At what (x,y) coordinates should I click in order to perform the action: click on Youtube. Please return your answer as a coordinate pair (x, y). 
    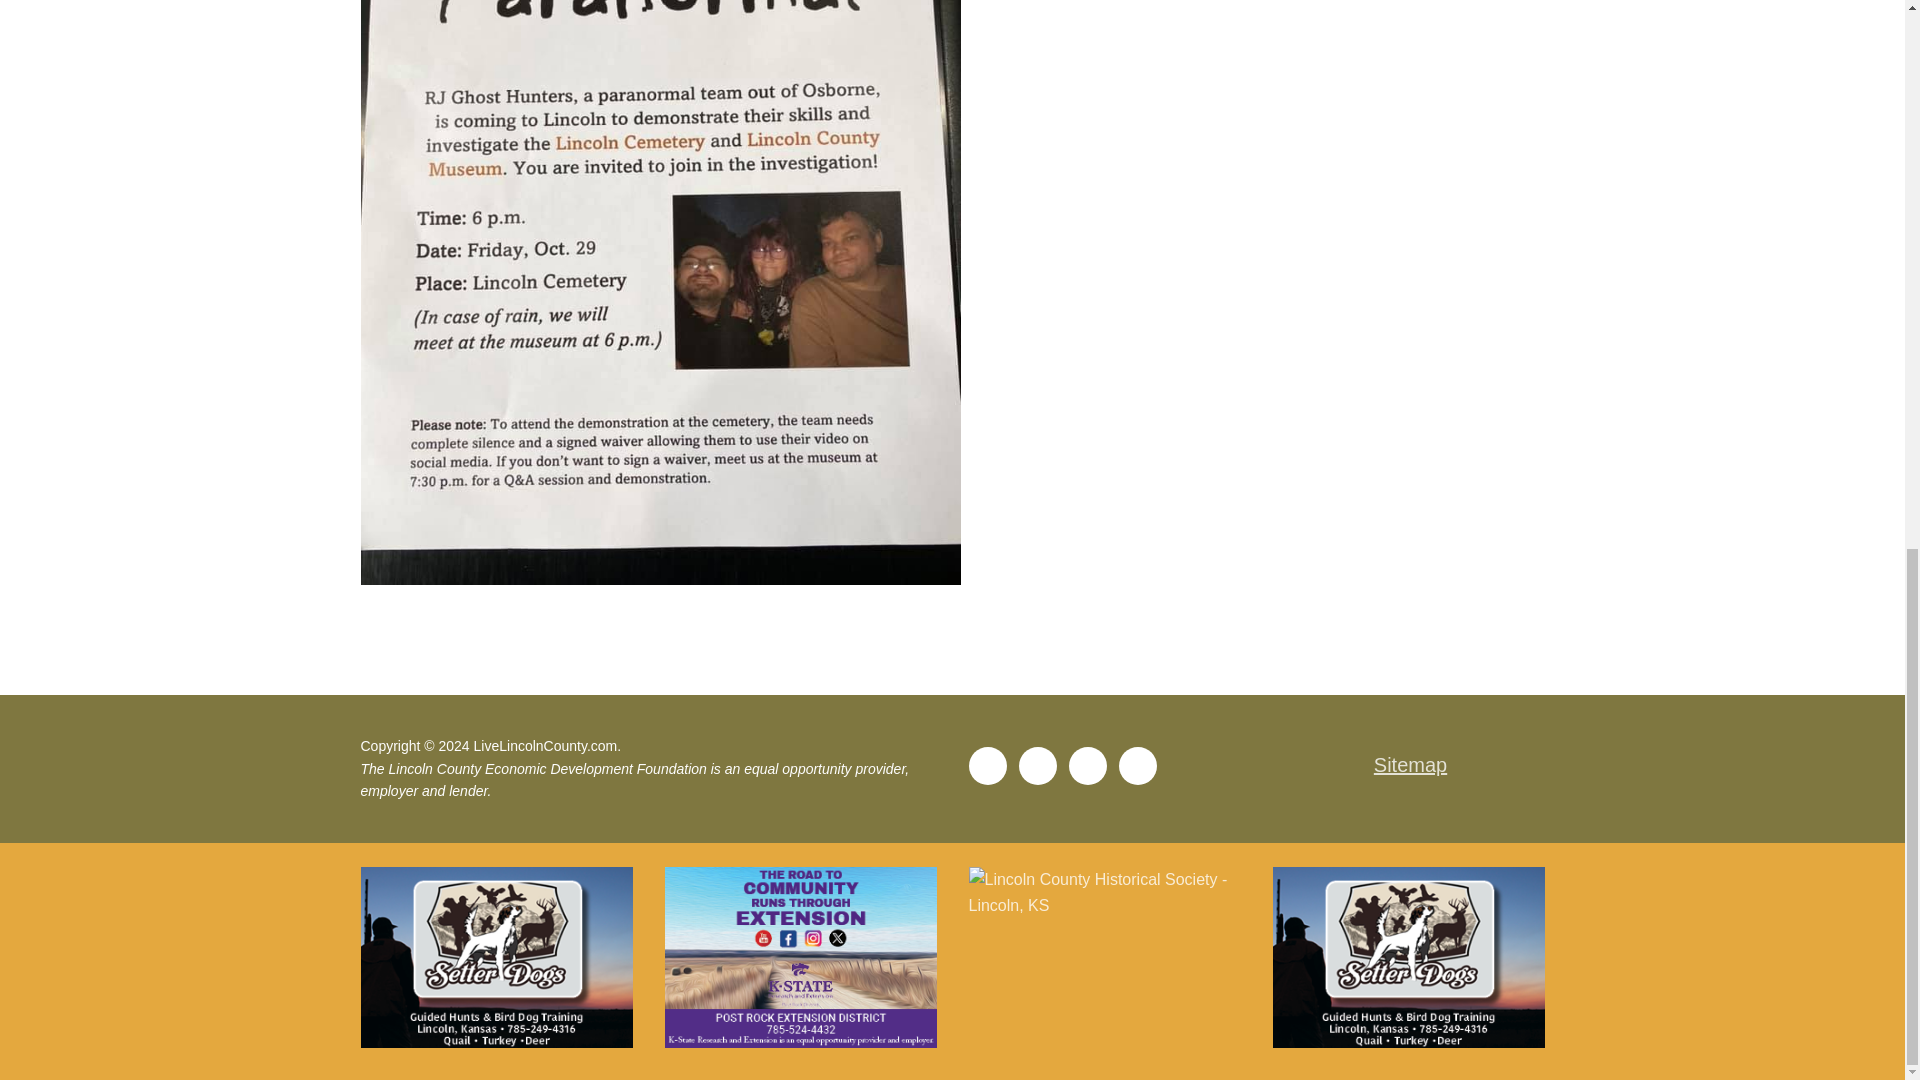
    Looking at the image, I should click on (1086, 766).